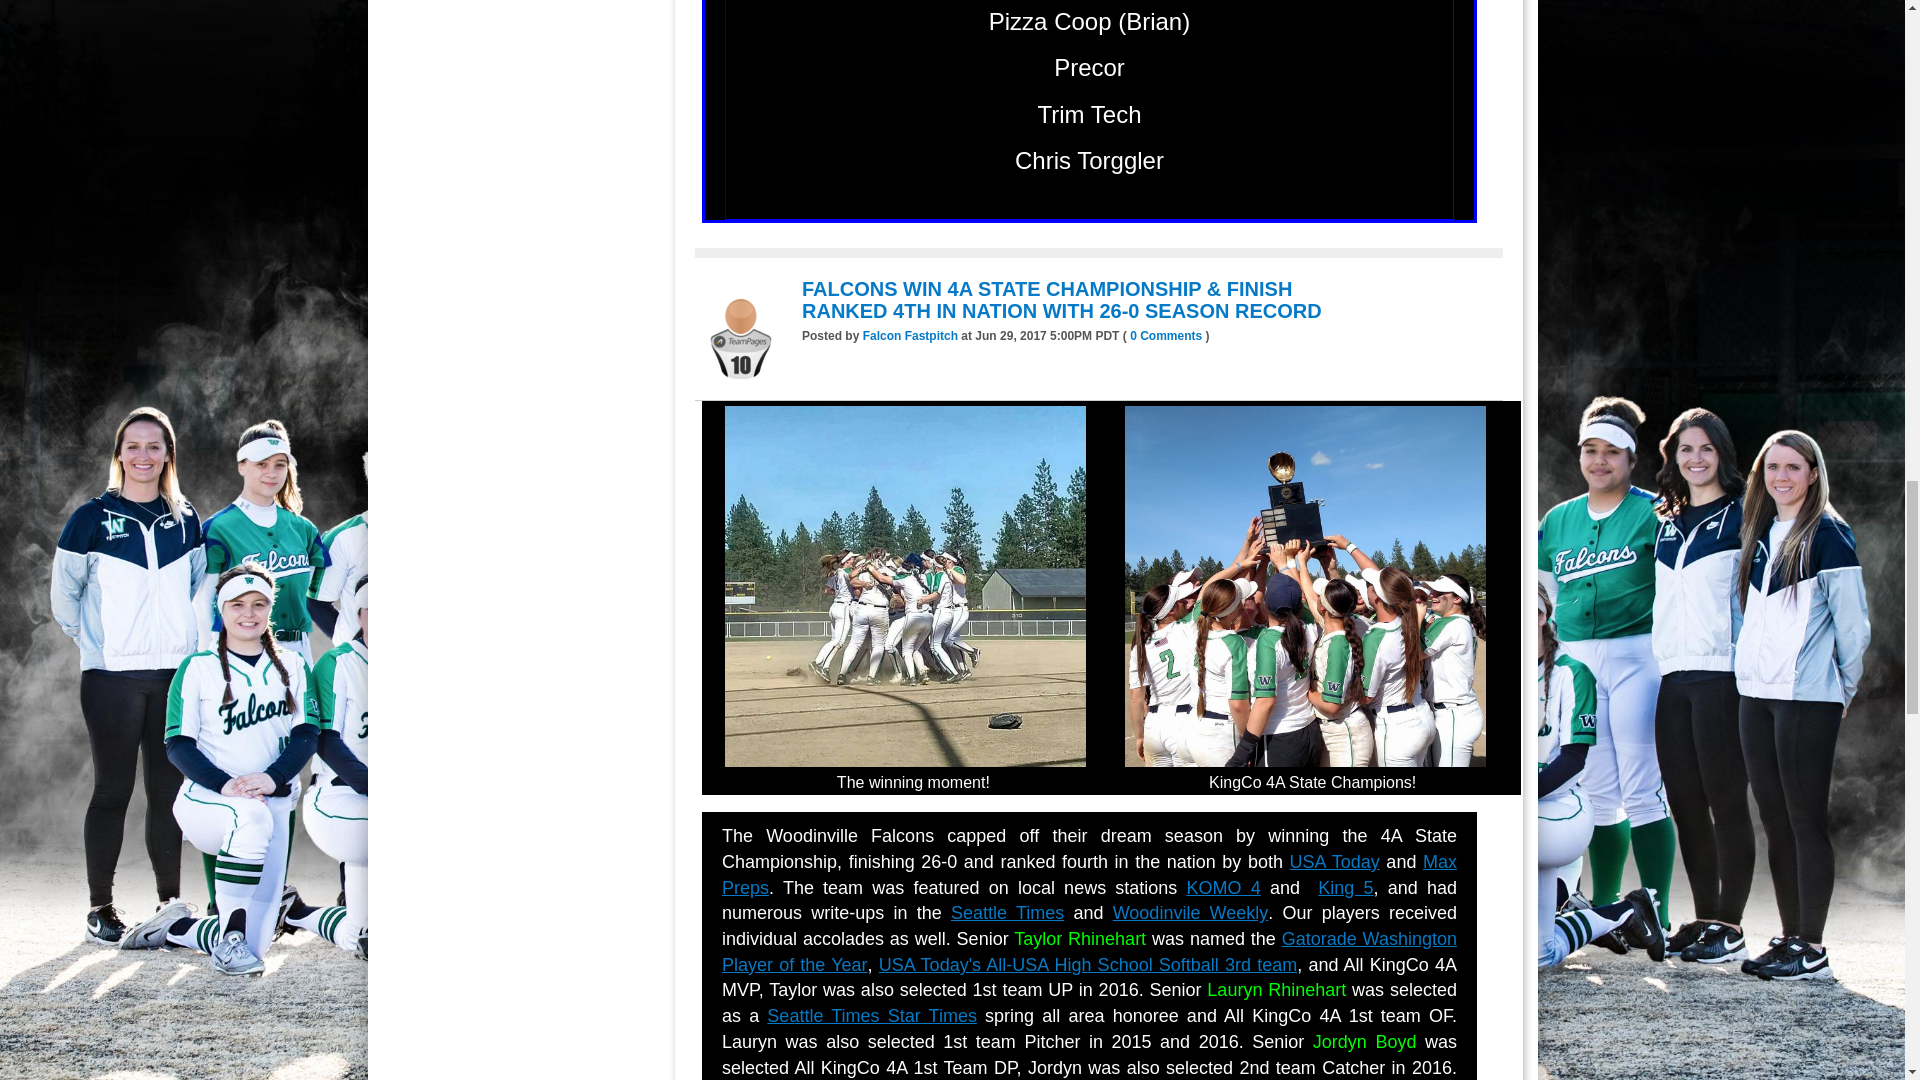 The width and height of the screenshot is (1920, 1080). What do you see at coordinates (1344, 888) in the screenshot?
I see `King 5` at bounding box center [1344, 888].